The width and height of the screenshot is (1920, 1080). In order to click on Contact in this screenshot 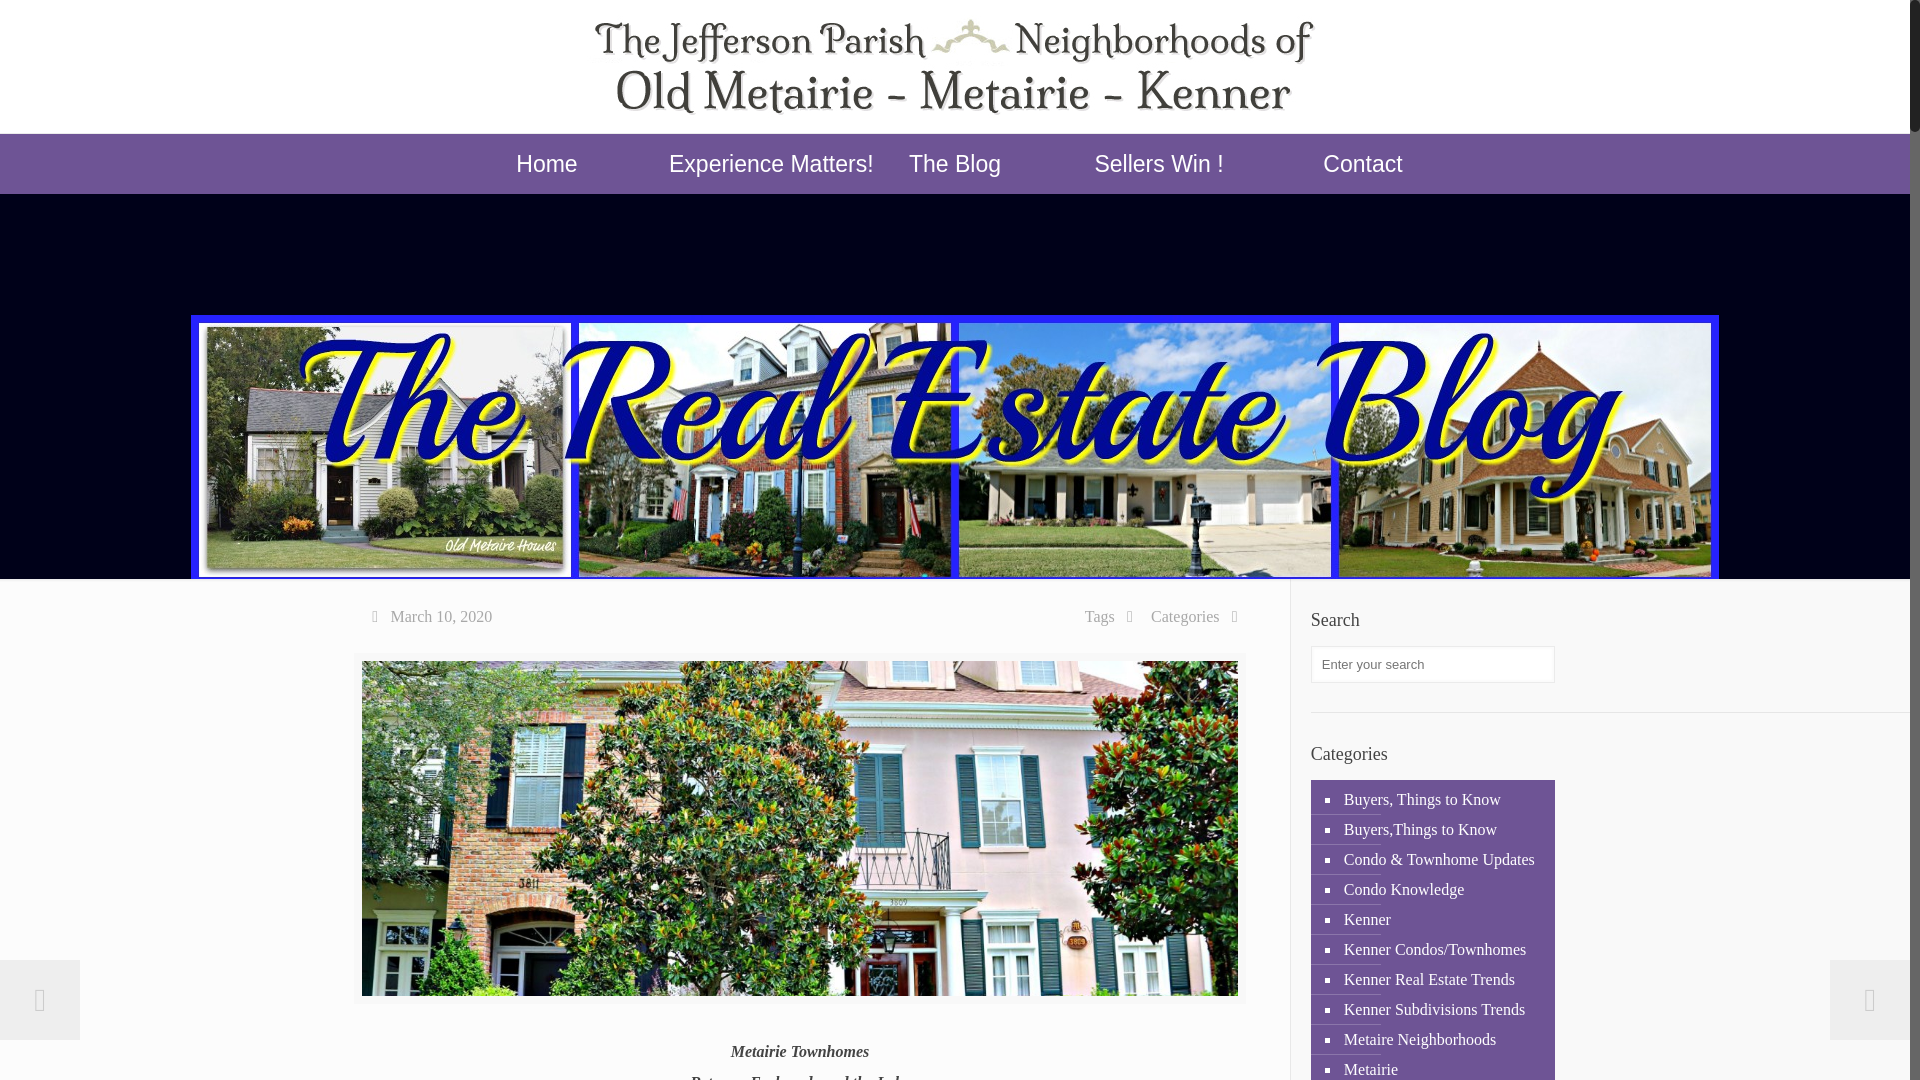, I will do `click(1362, 164)`.